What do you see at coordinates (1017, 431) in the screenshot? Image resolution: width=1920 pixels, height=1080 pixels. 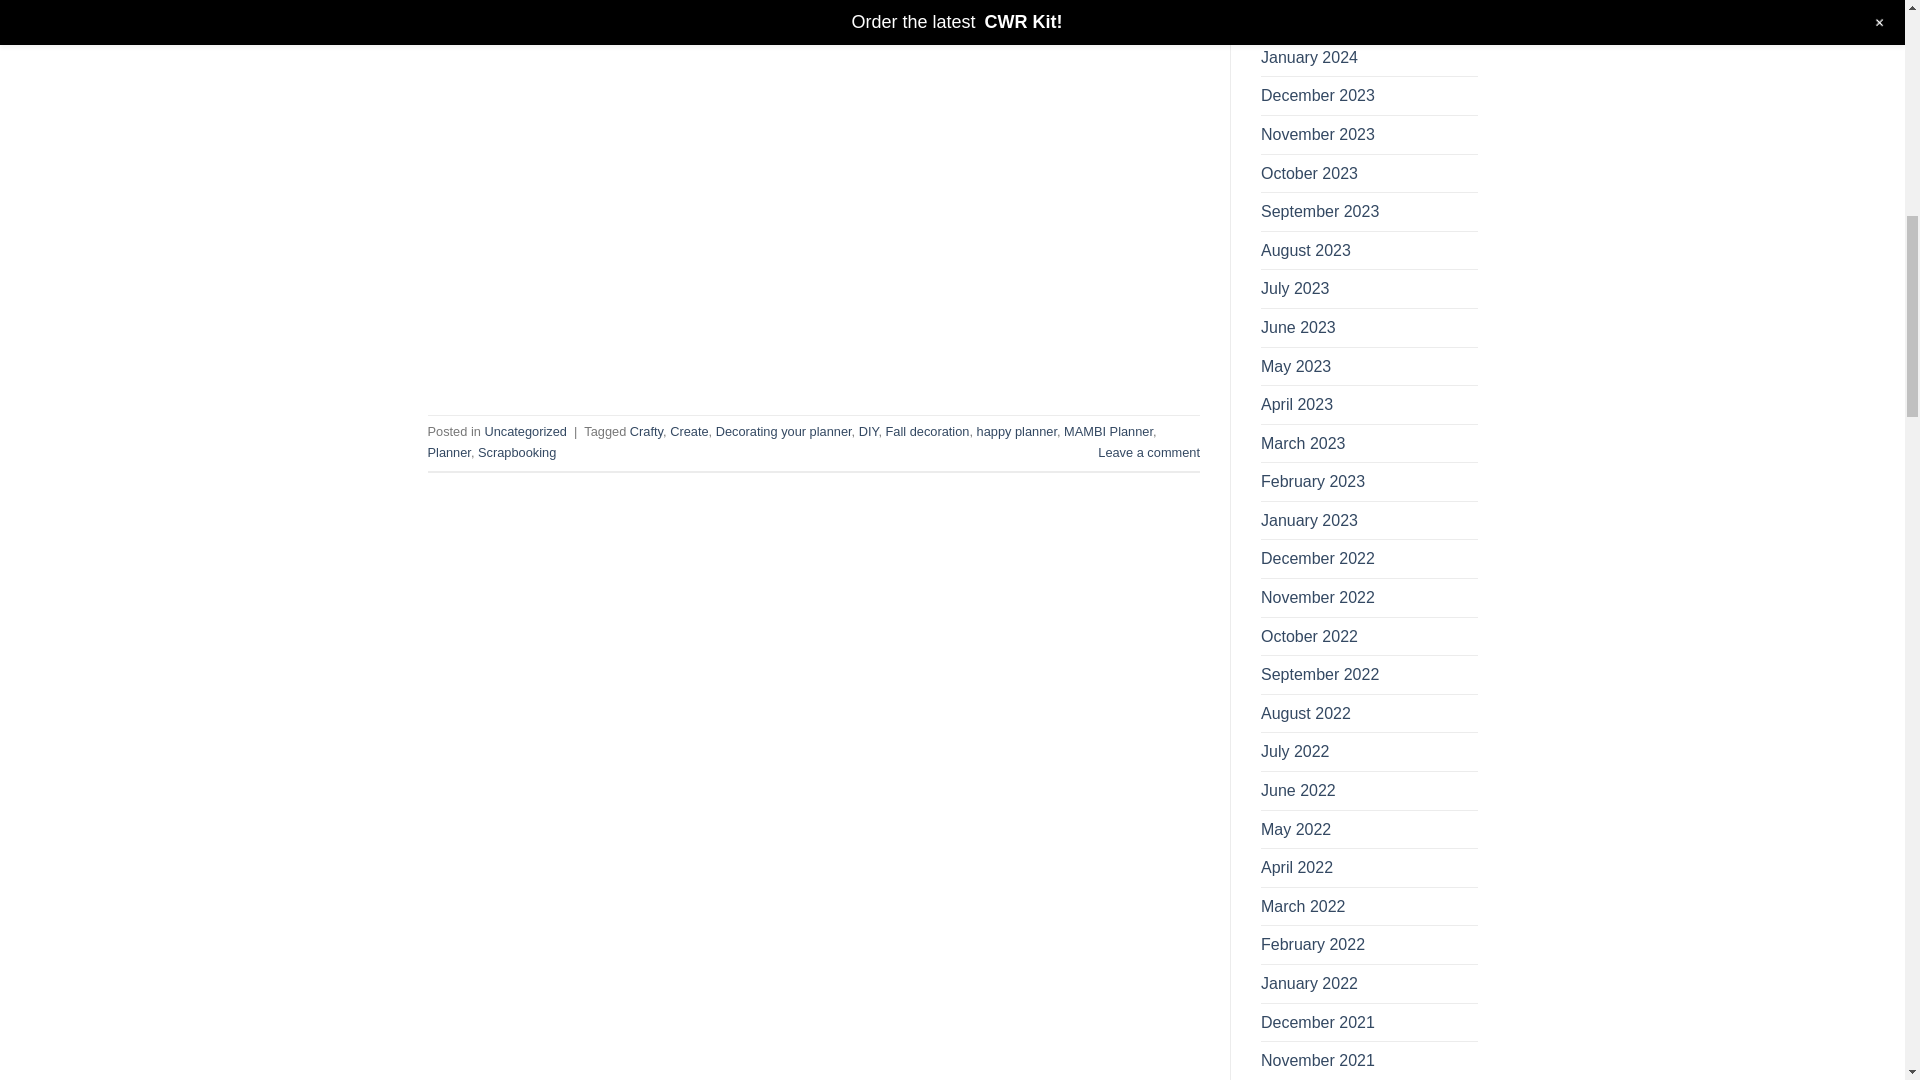 I see `happy planner` at bounding box center [1017, 431].